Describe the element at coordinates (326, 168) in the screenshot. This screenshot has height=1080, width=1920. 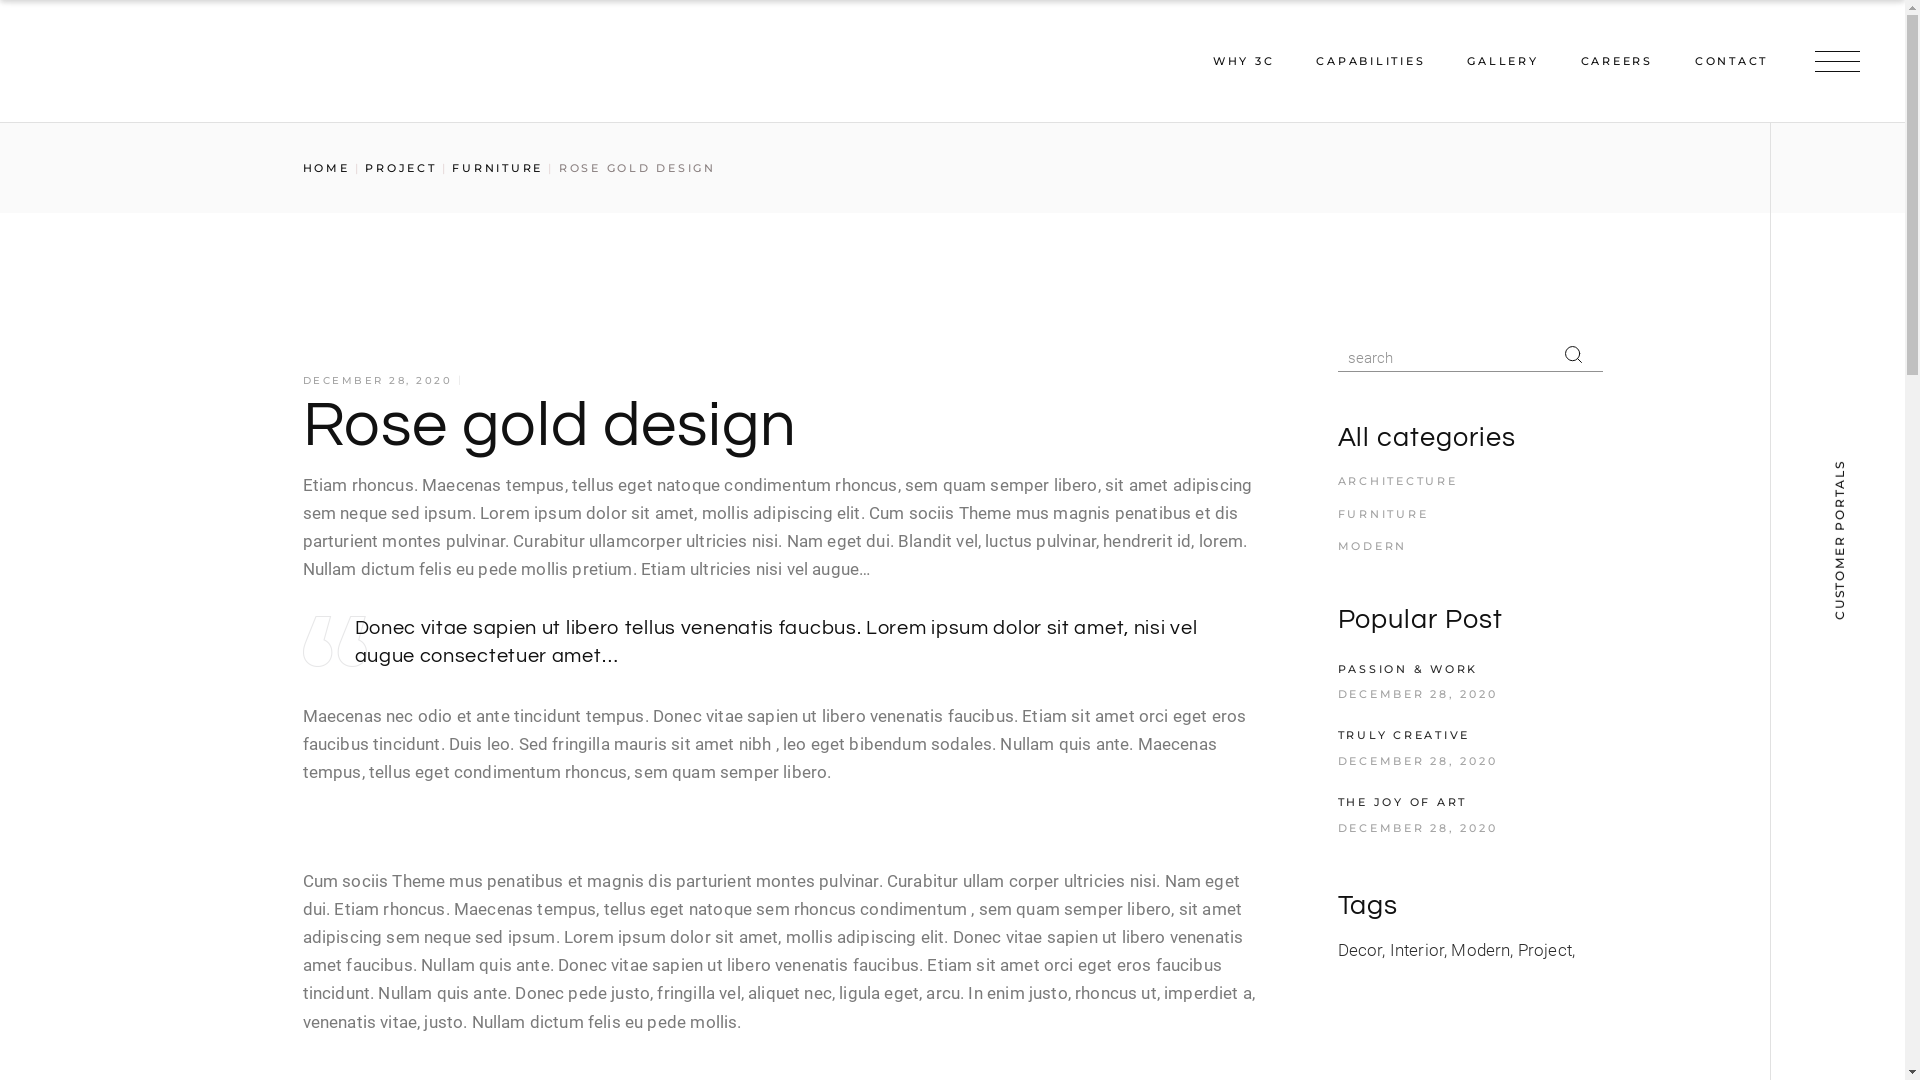
I see `HOME` at that location.